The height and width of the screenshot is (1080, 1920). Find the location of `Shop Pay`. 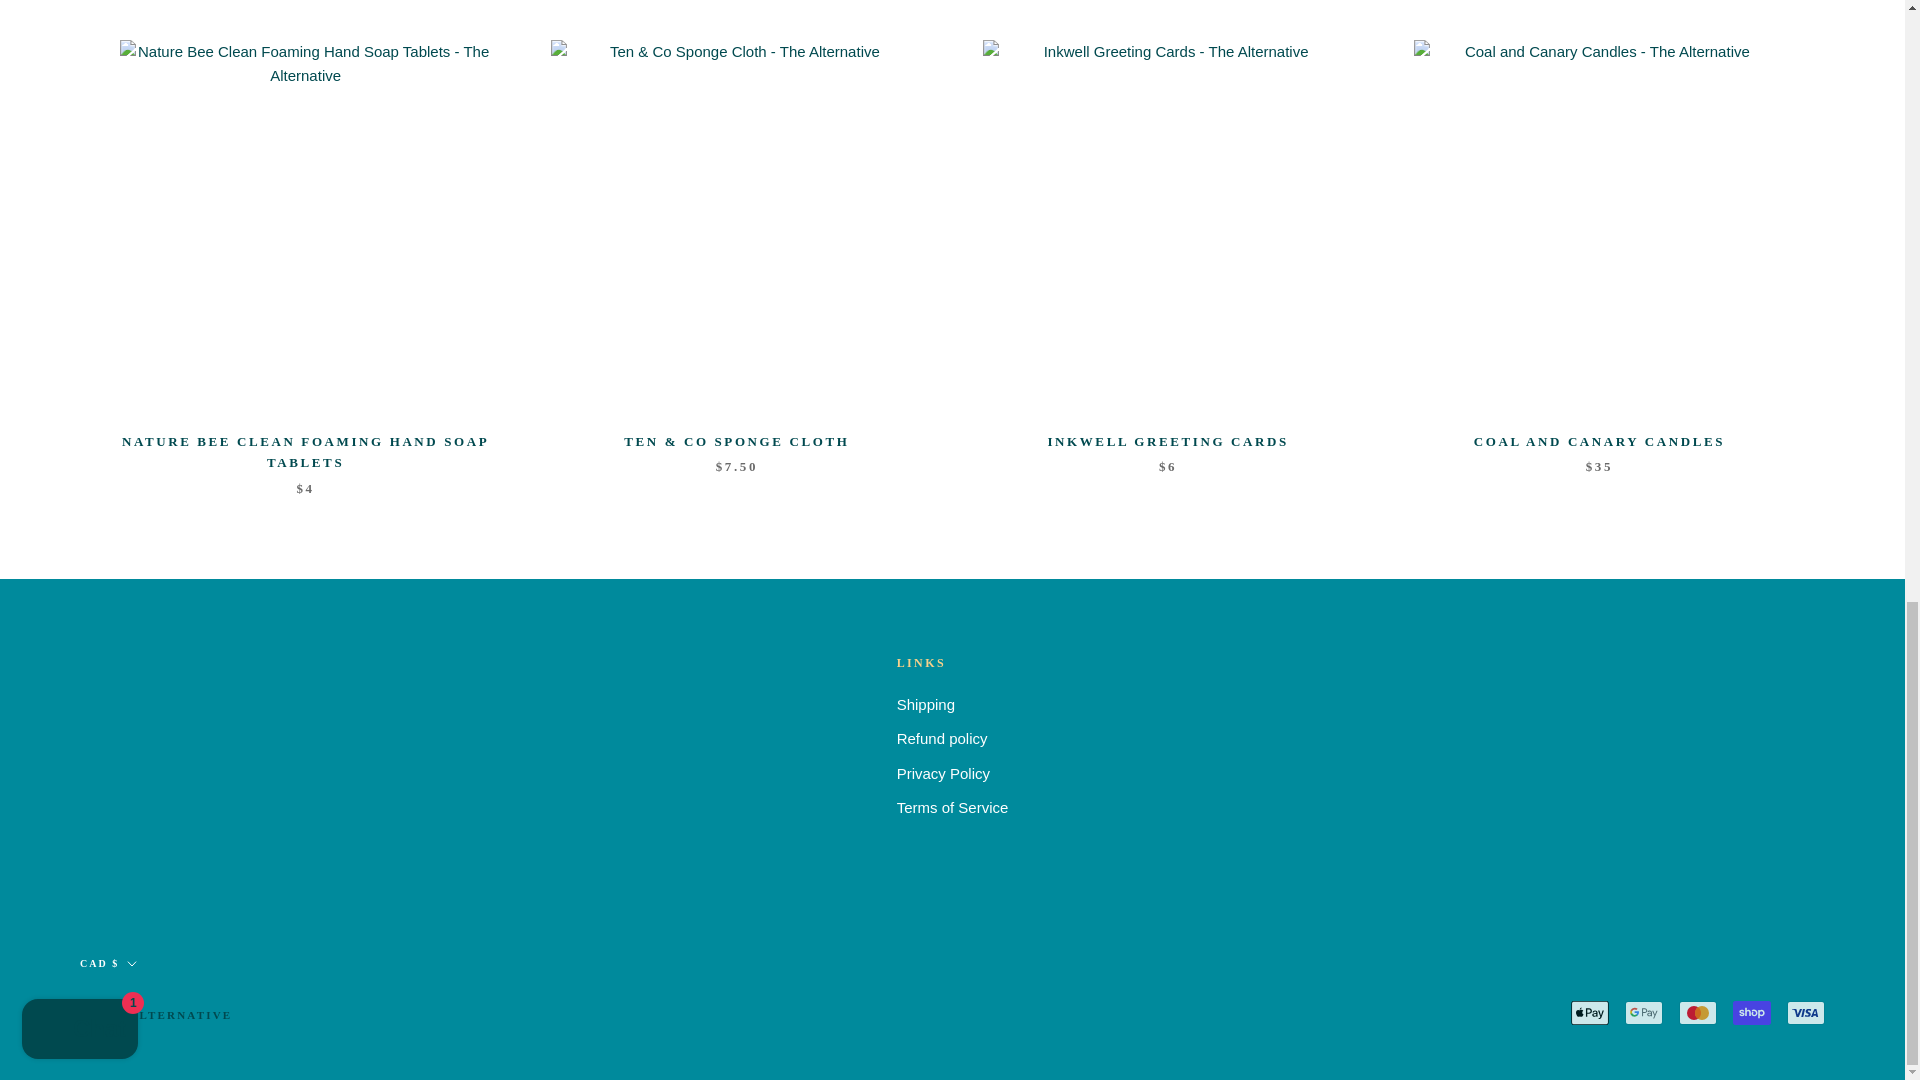

Shop Pay is located at coordinates (1752, 1012).